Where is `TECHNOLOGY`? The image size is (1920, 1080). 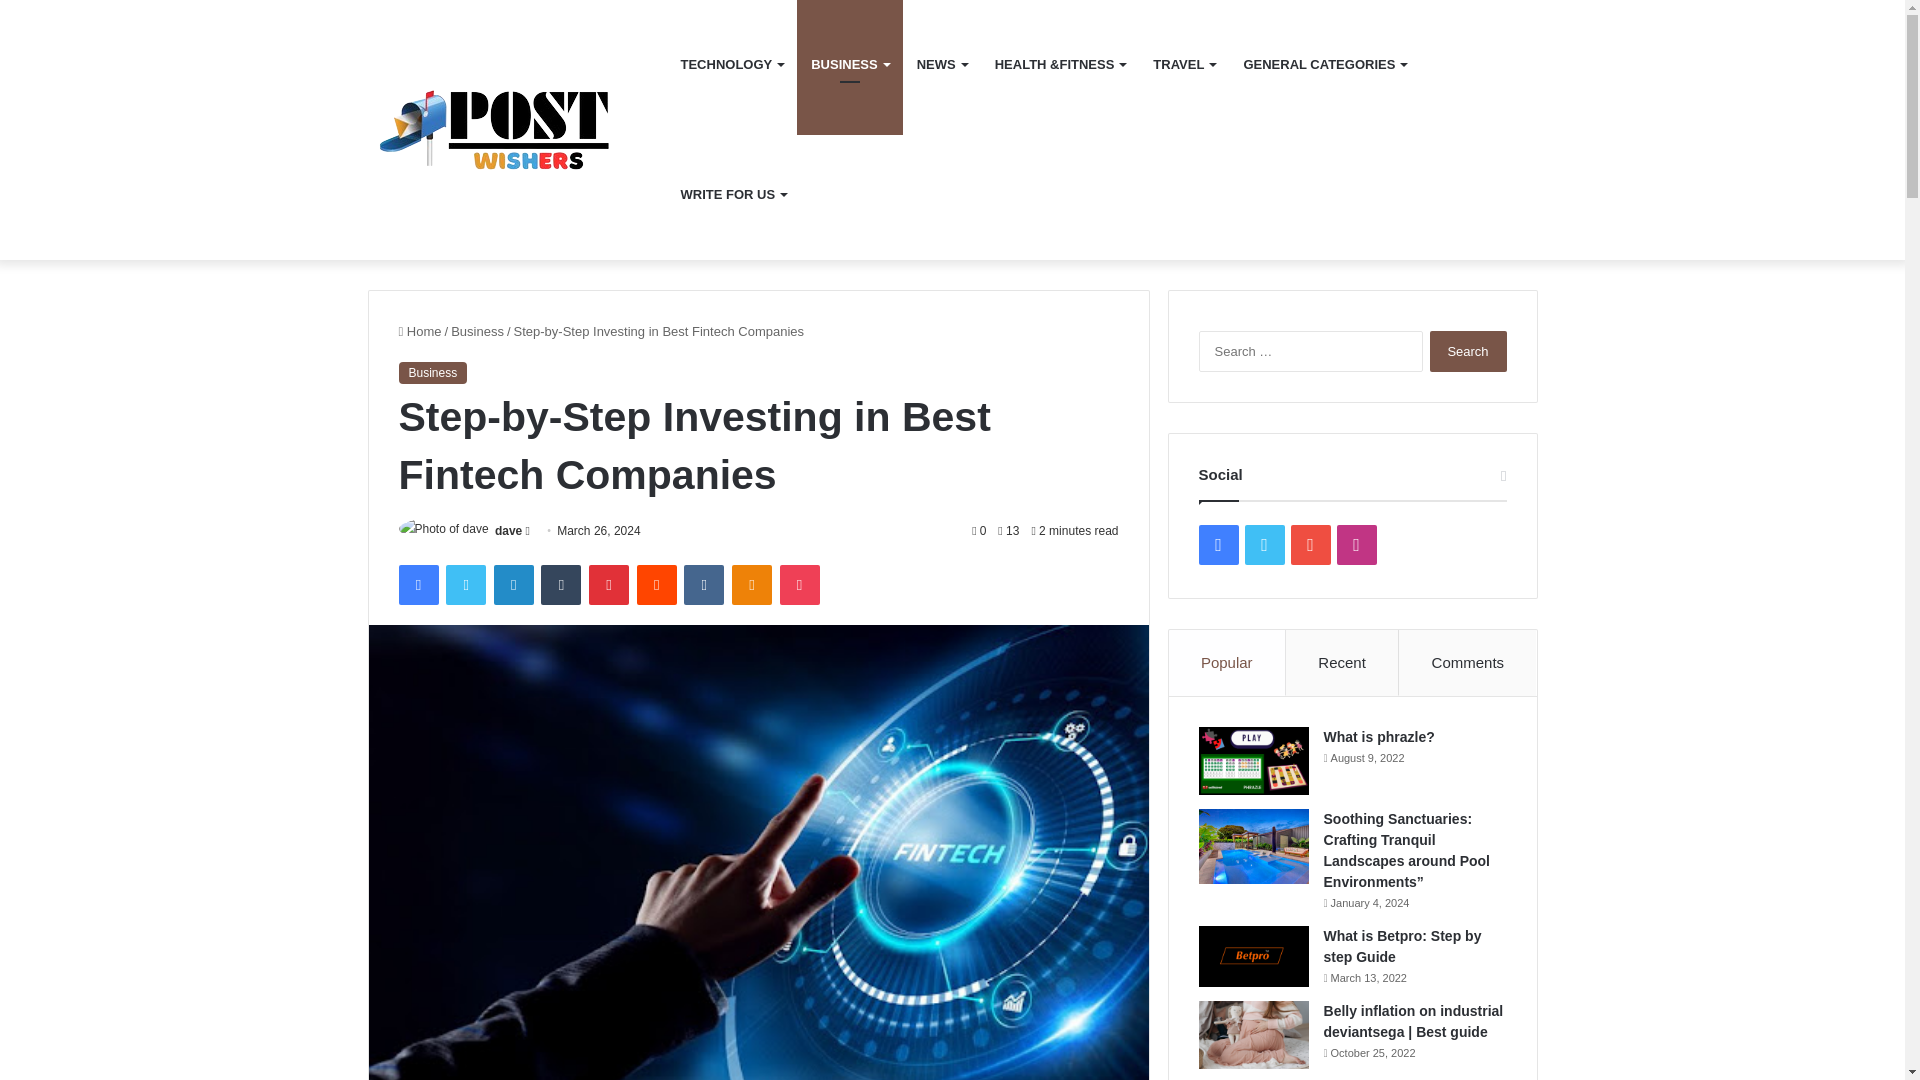 TECHNOLOGY is located at coordinates (731, 64).